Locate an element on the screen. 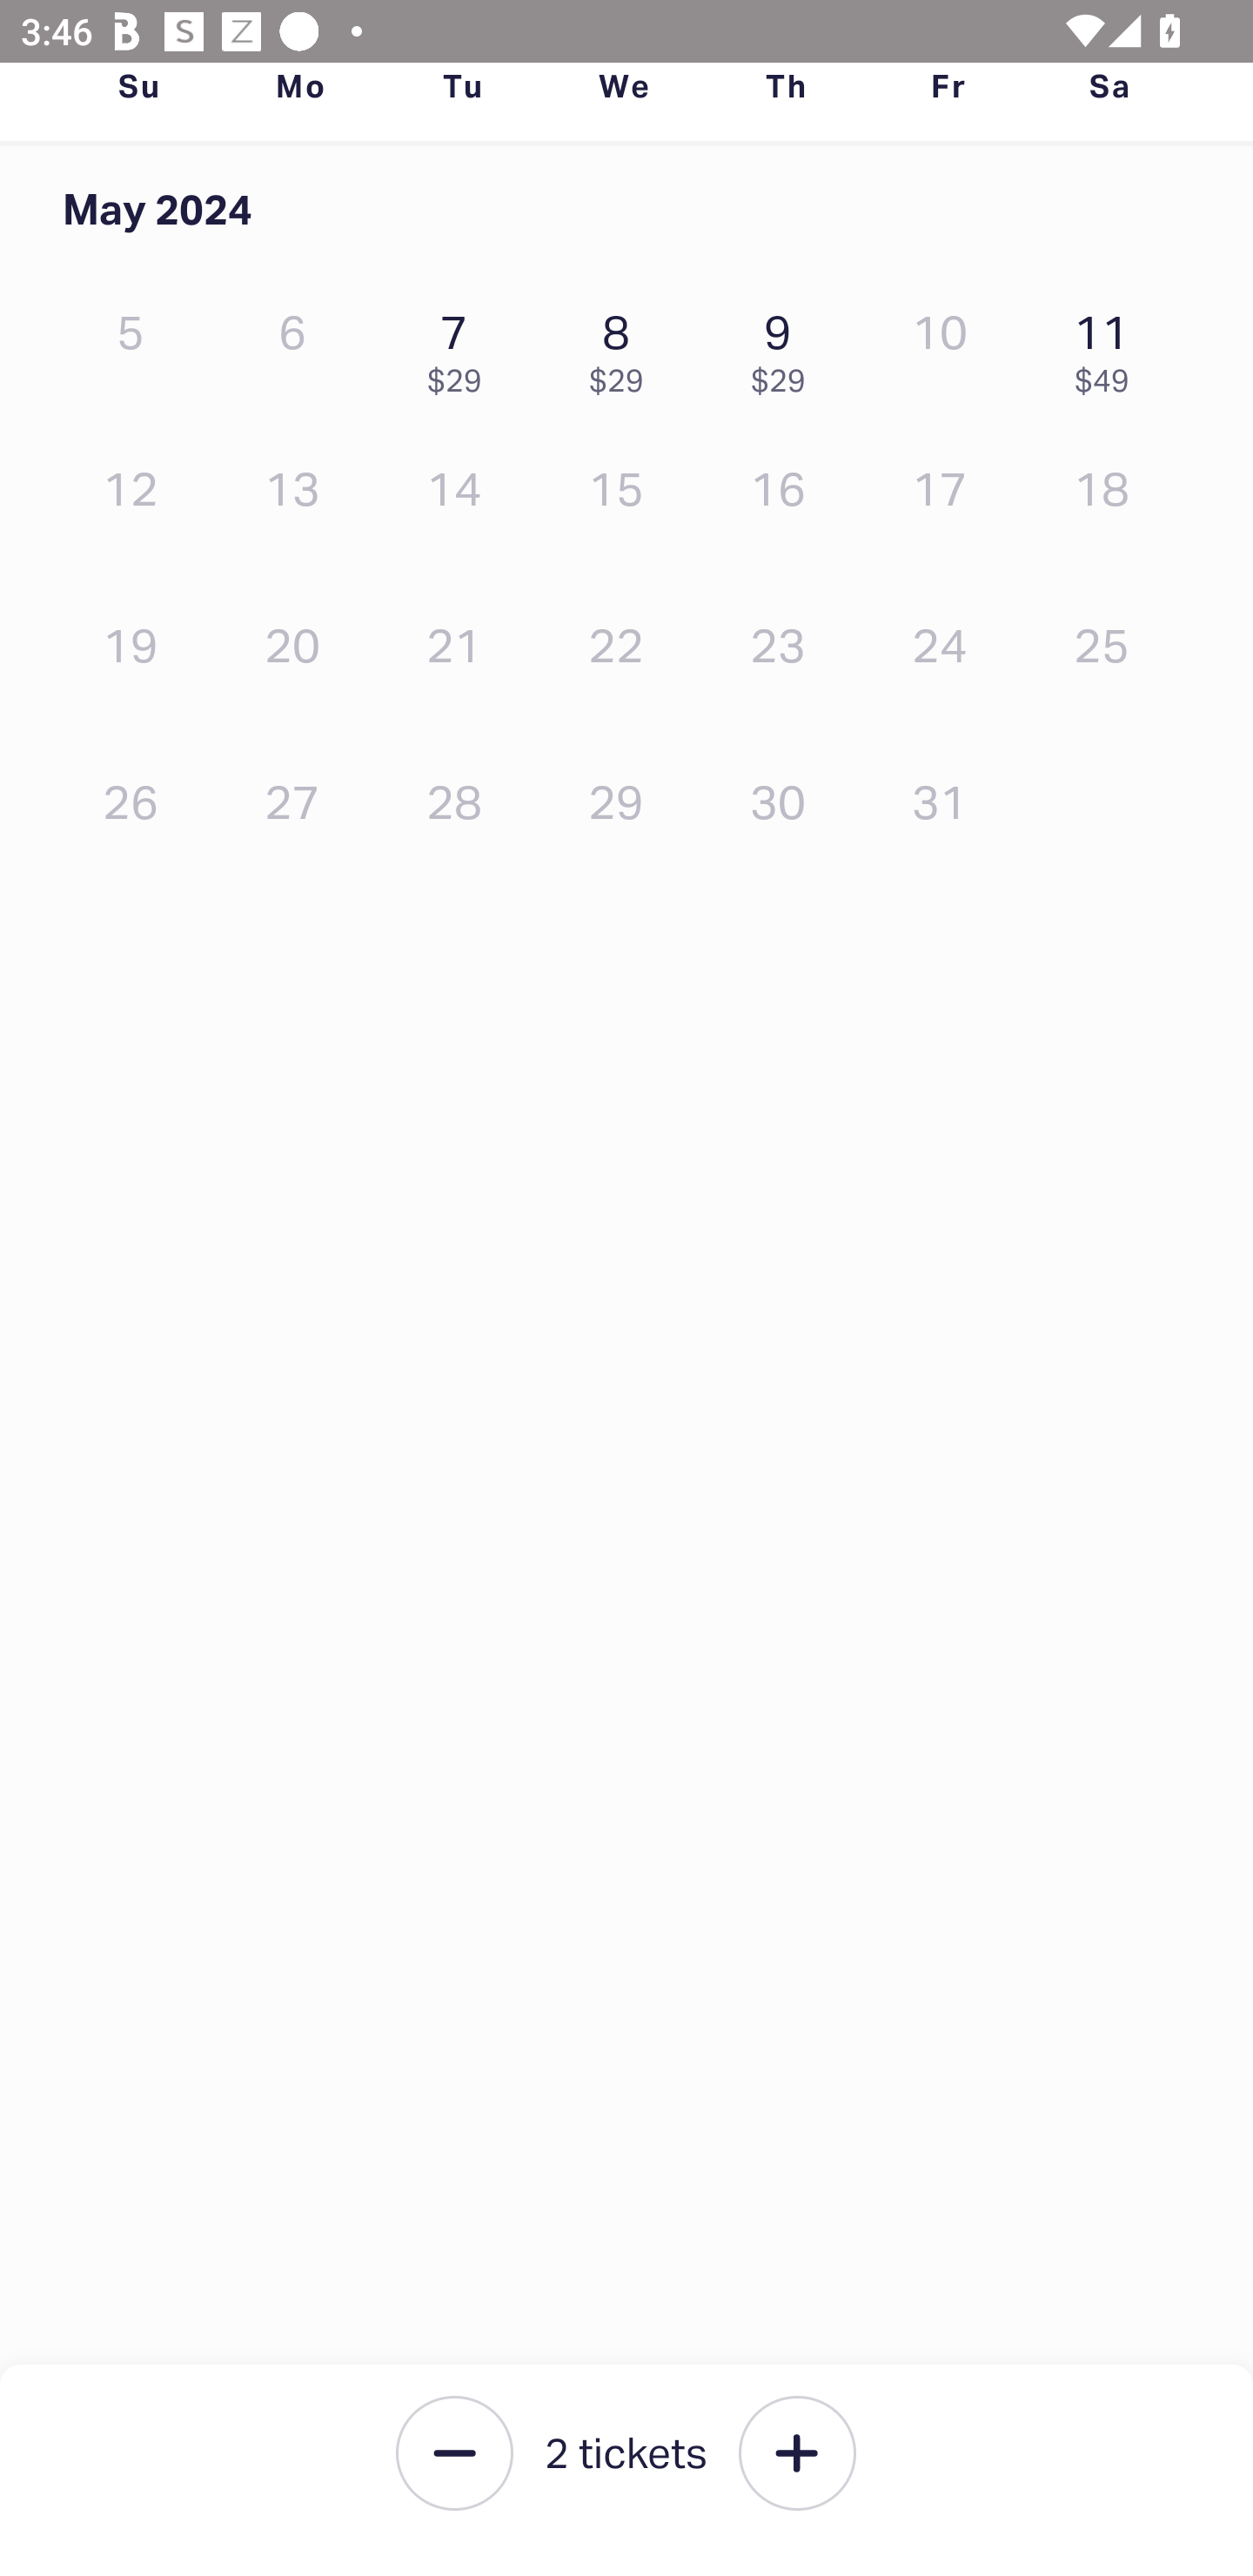 The width and height of the screenshot is (1253, 2576). 11 $49 is located at coordinates (1109, 346).